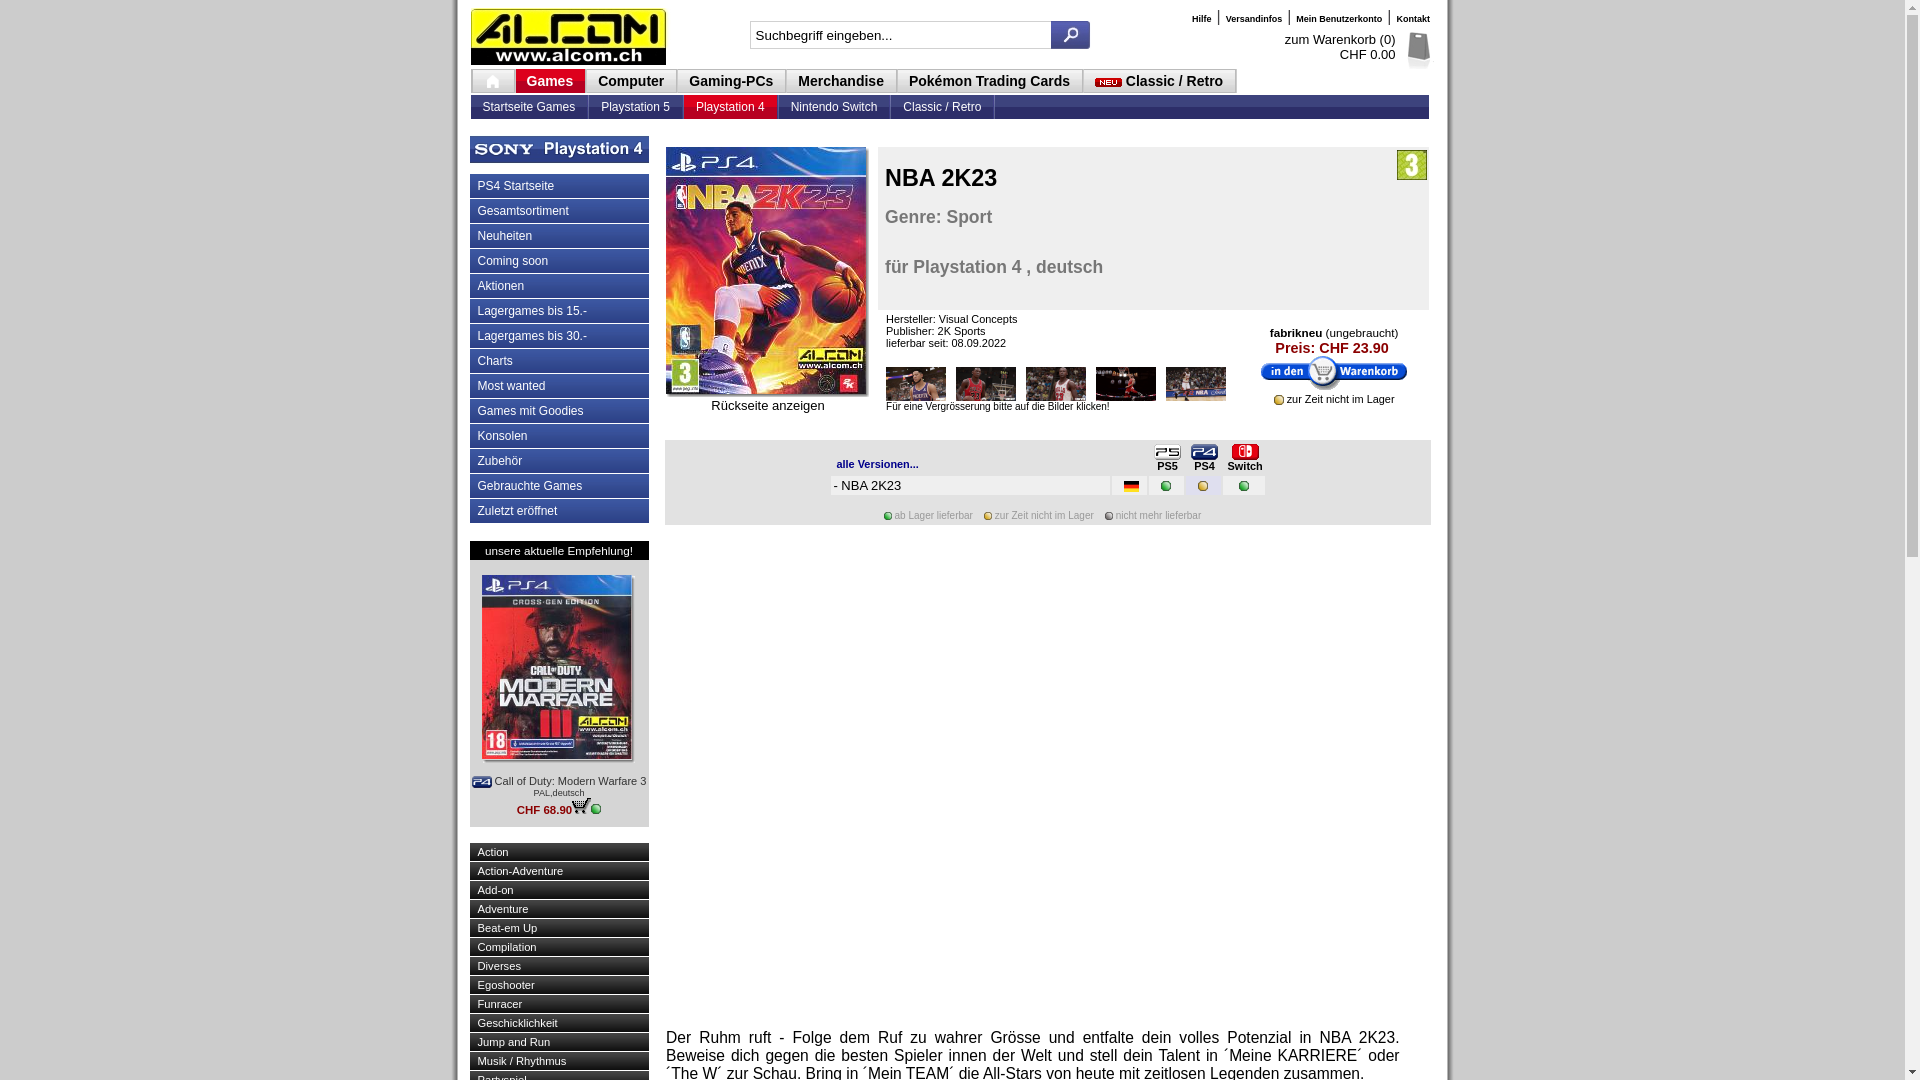 The width and height of the screenshot is (1920, 1080). I want to click on Most wanted, so click(560, 386).